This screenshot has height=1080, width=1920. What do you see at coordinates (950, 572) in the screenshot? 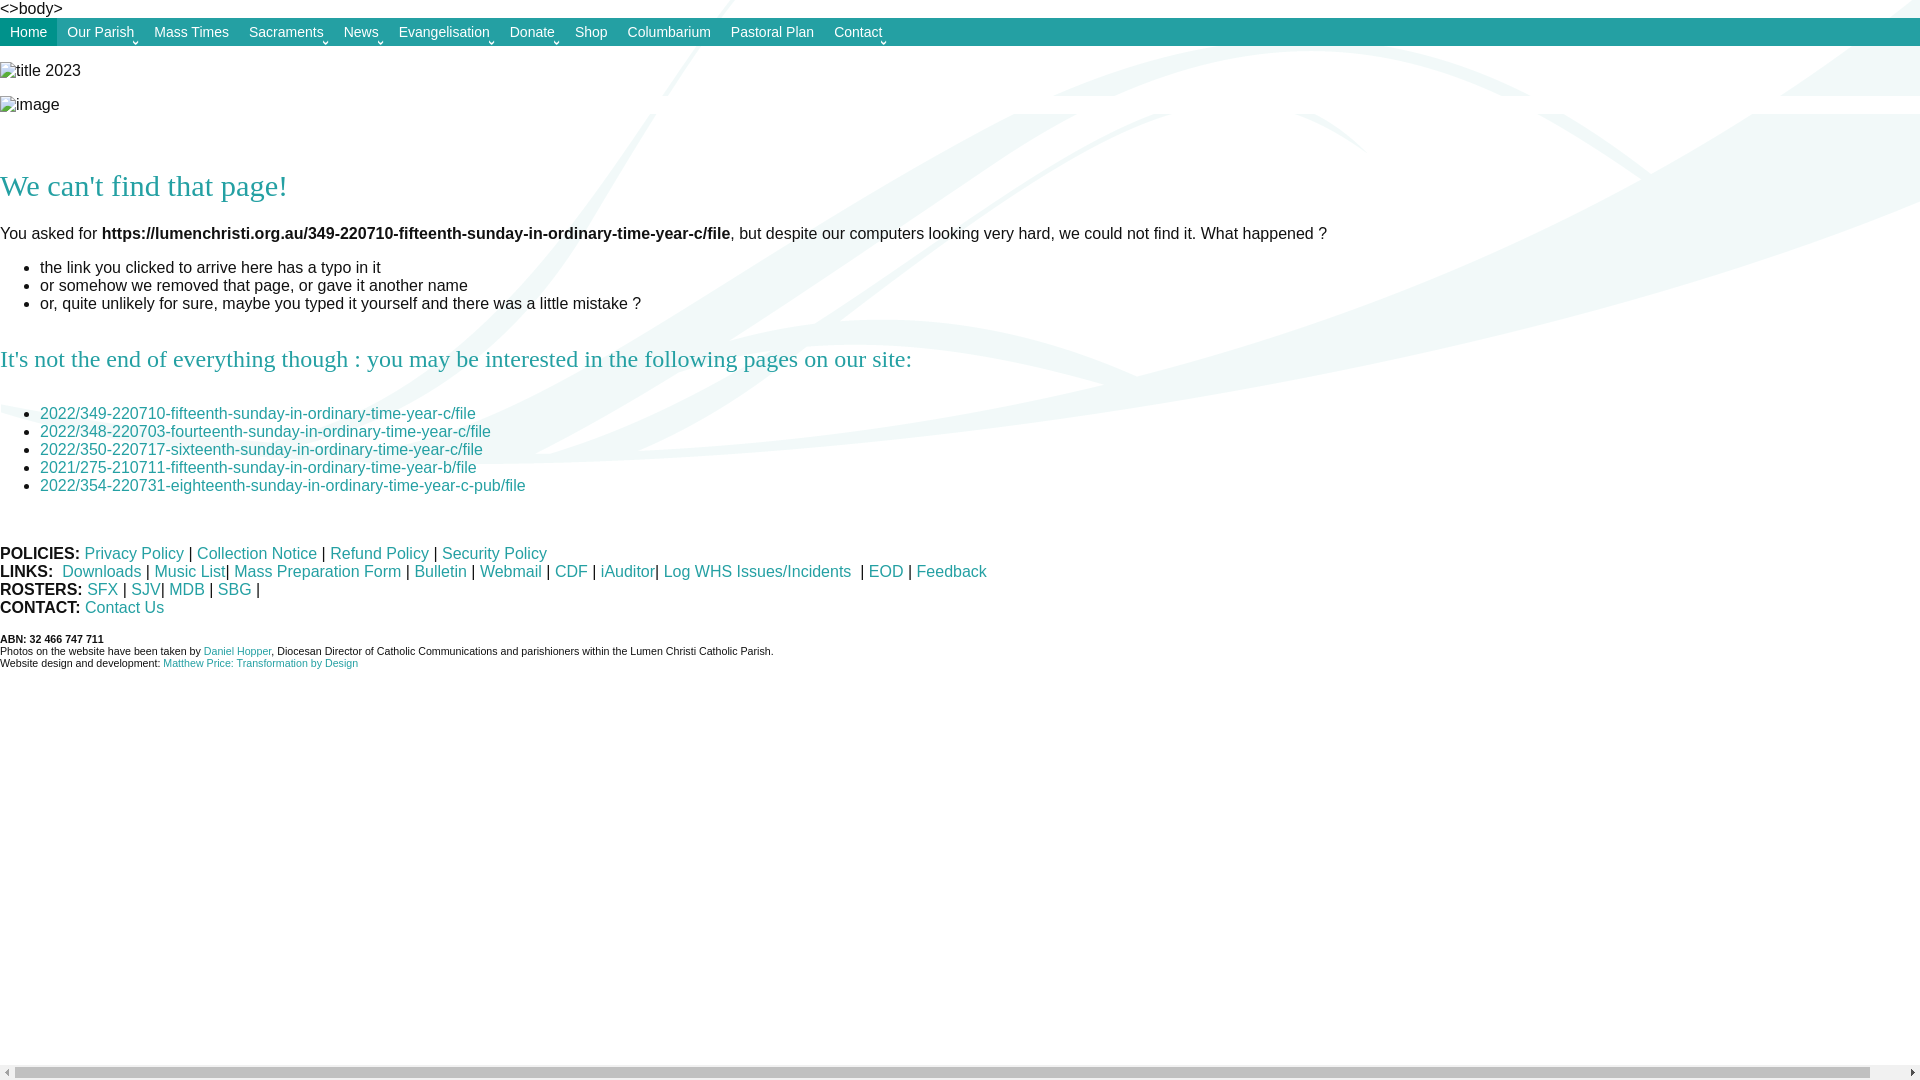
I see `Feedback` at bounding box center [950, 572].